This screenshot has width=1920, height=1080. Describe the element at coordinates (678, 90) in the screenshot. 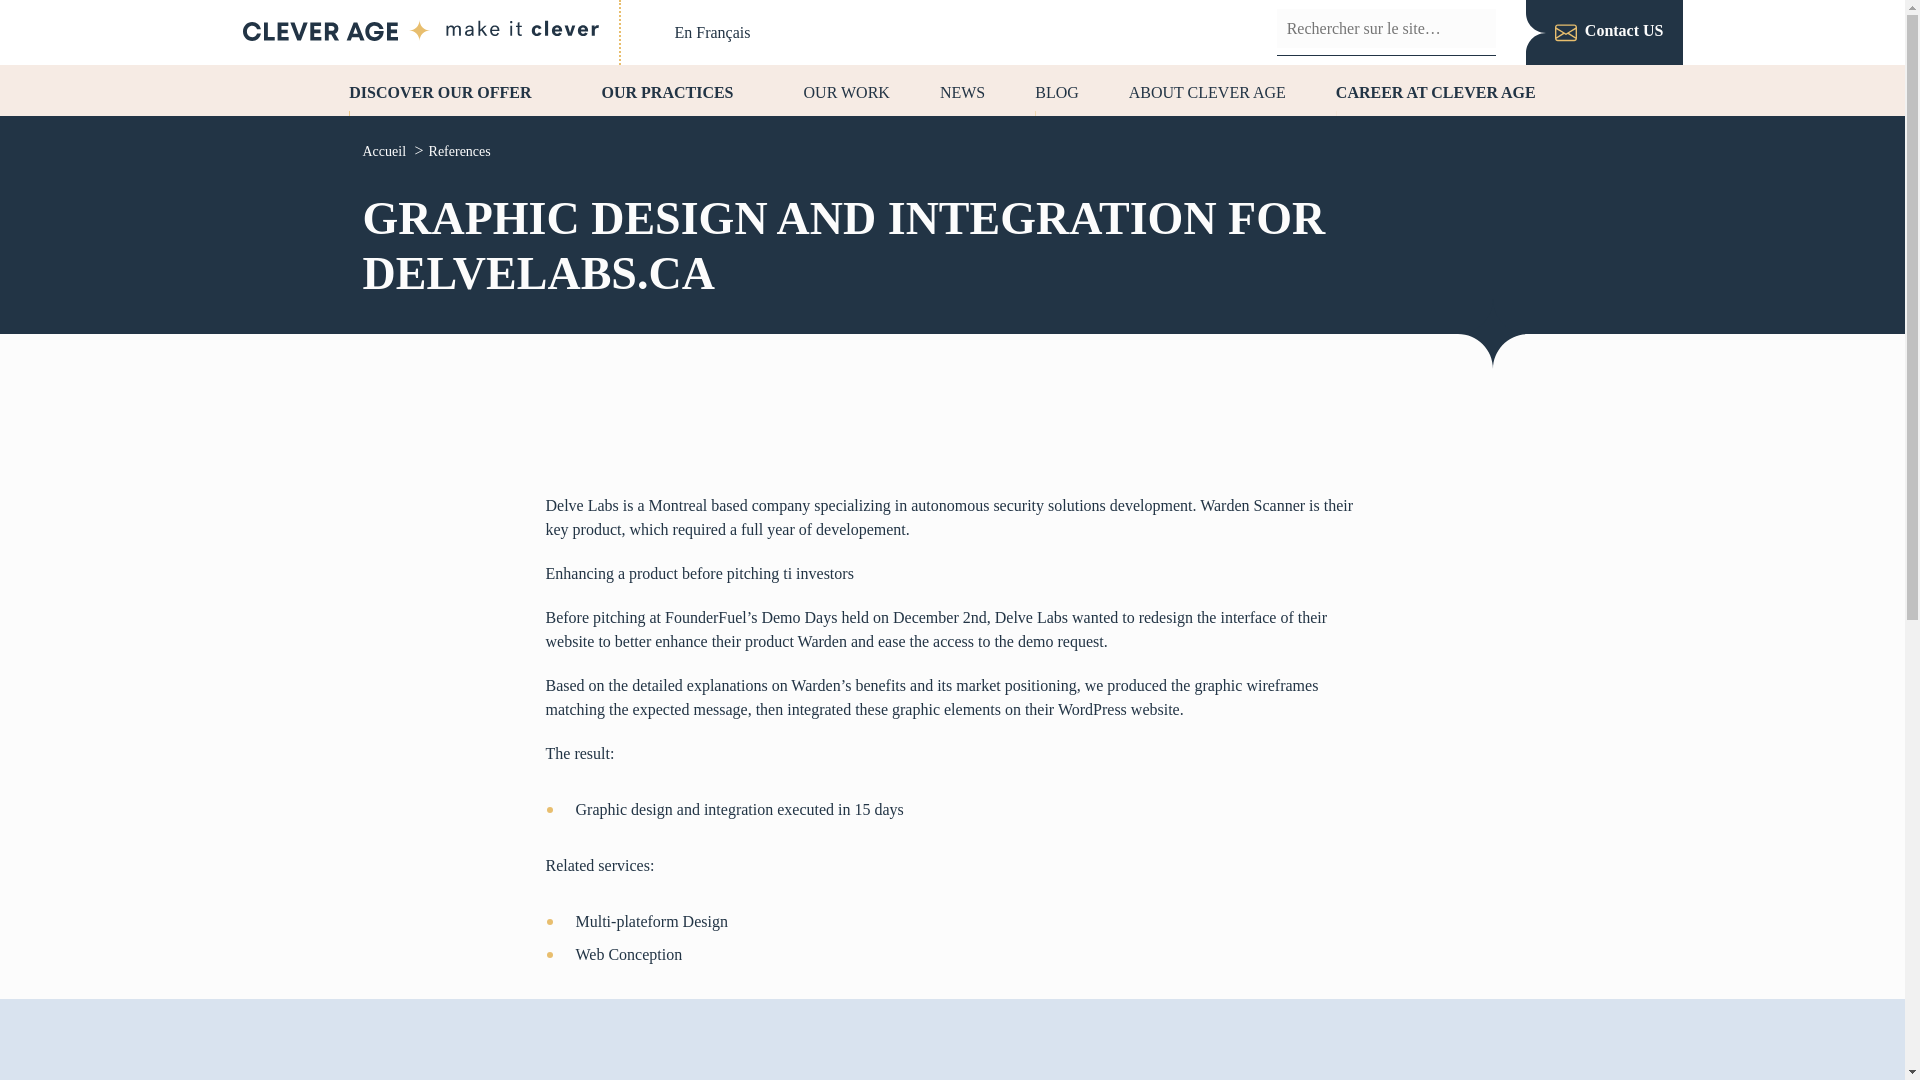

I see `OUR PRACTICES` at that location.